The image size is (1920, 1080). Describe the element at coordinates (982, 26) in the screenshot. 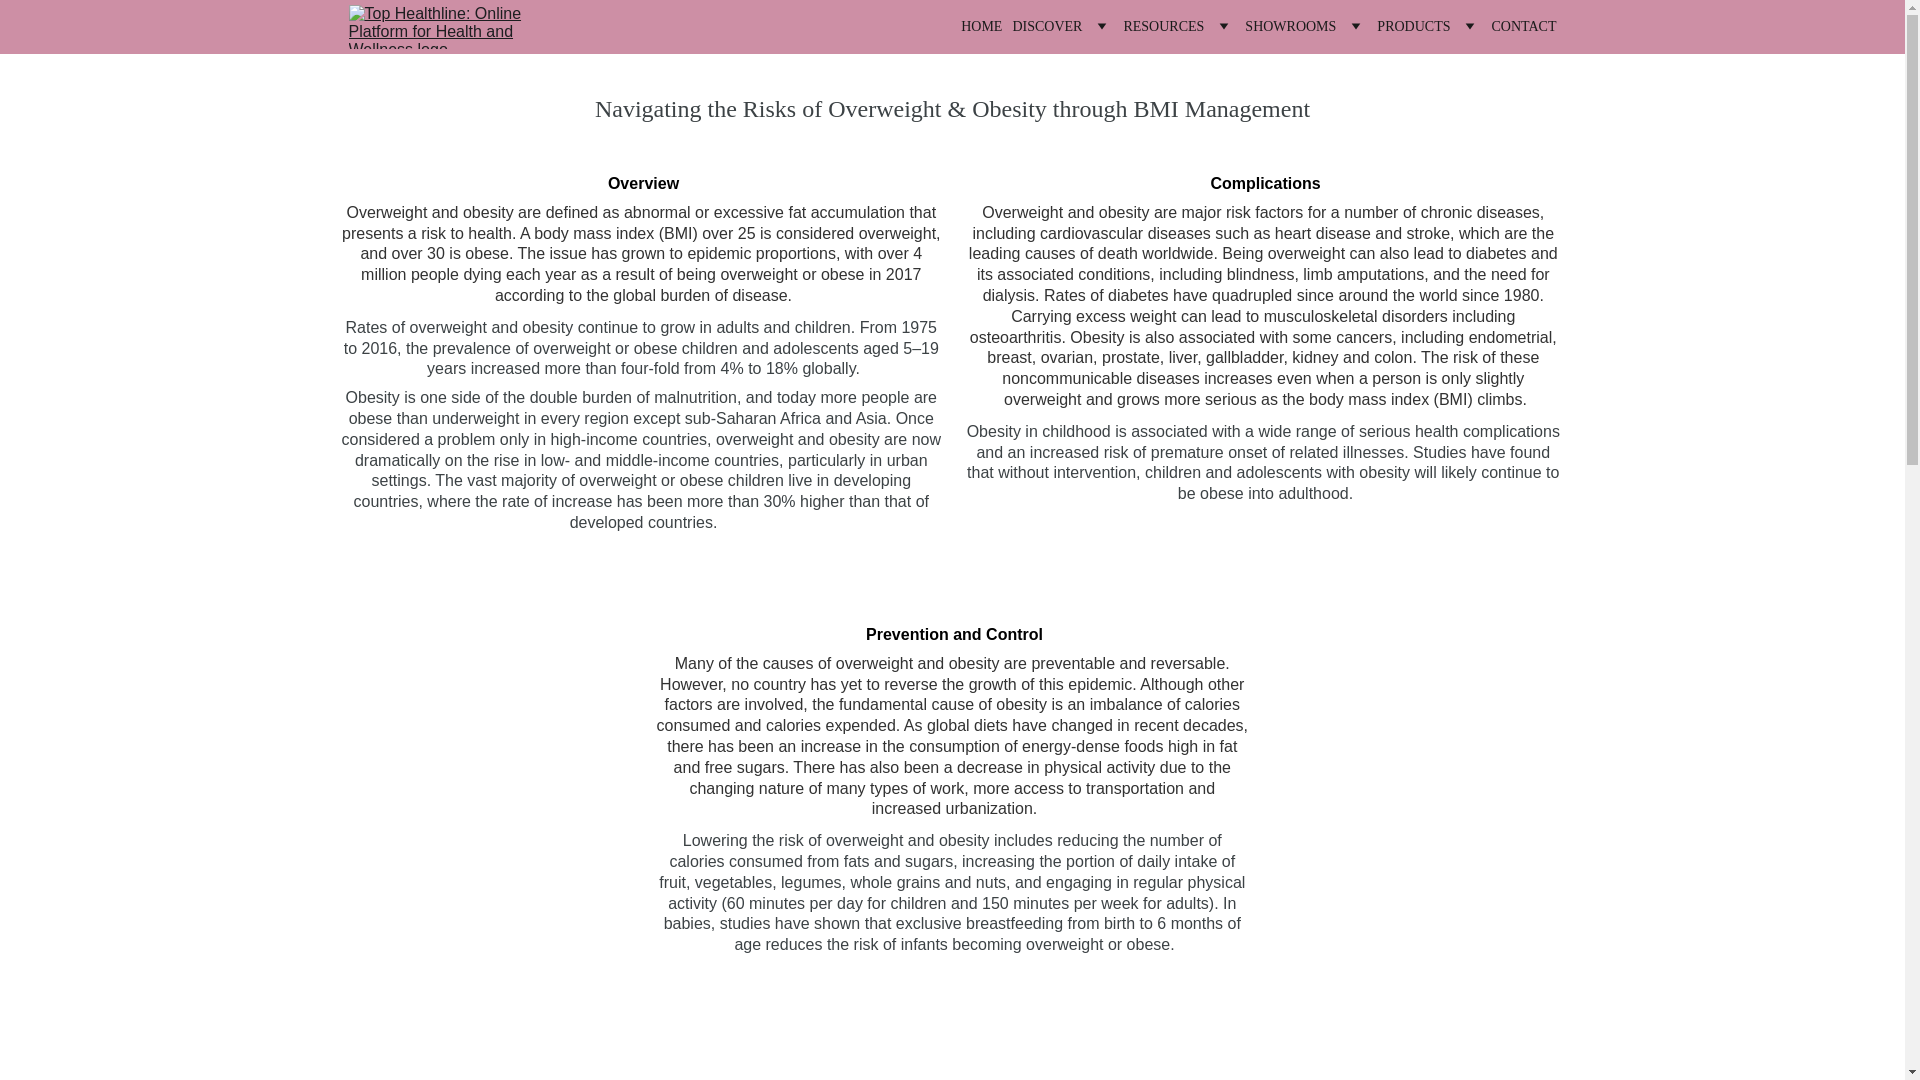

I see `HOME` at that location.